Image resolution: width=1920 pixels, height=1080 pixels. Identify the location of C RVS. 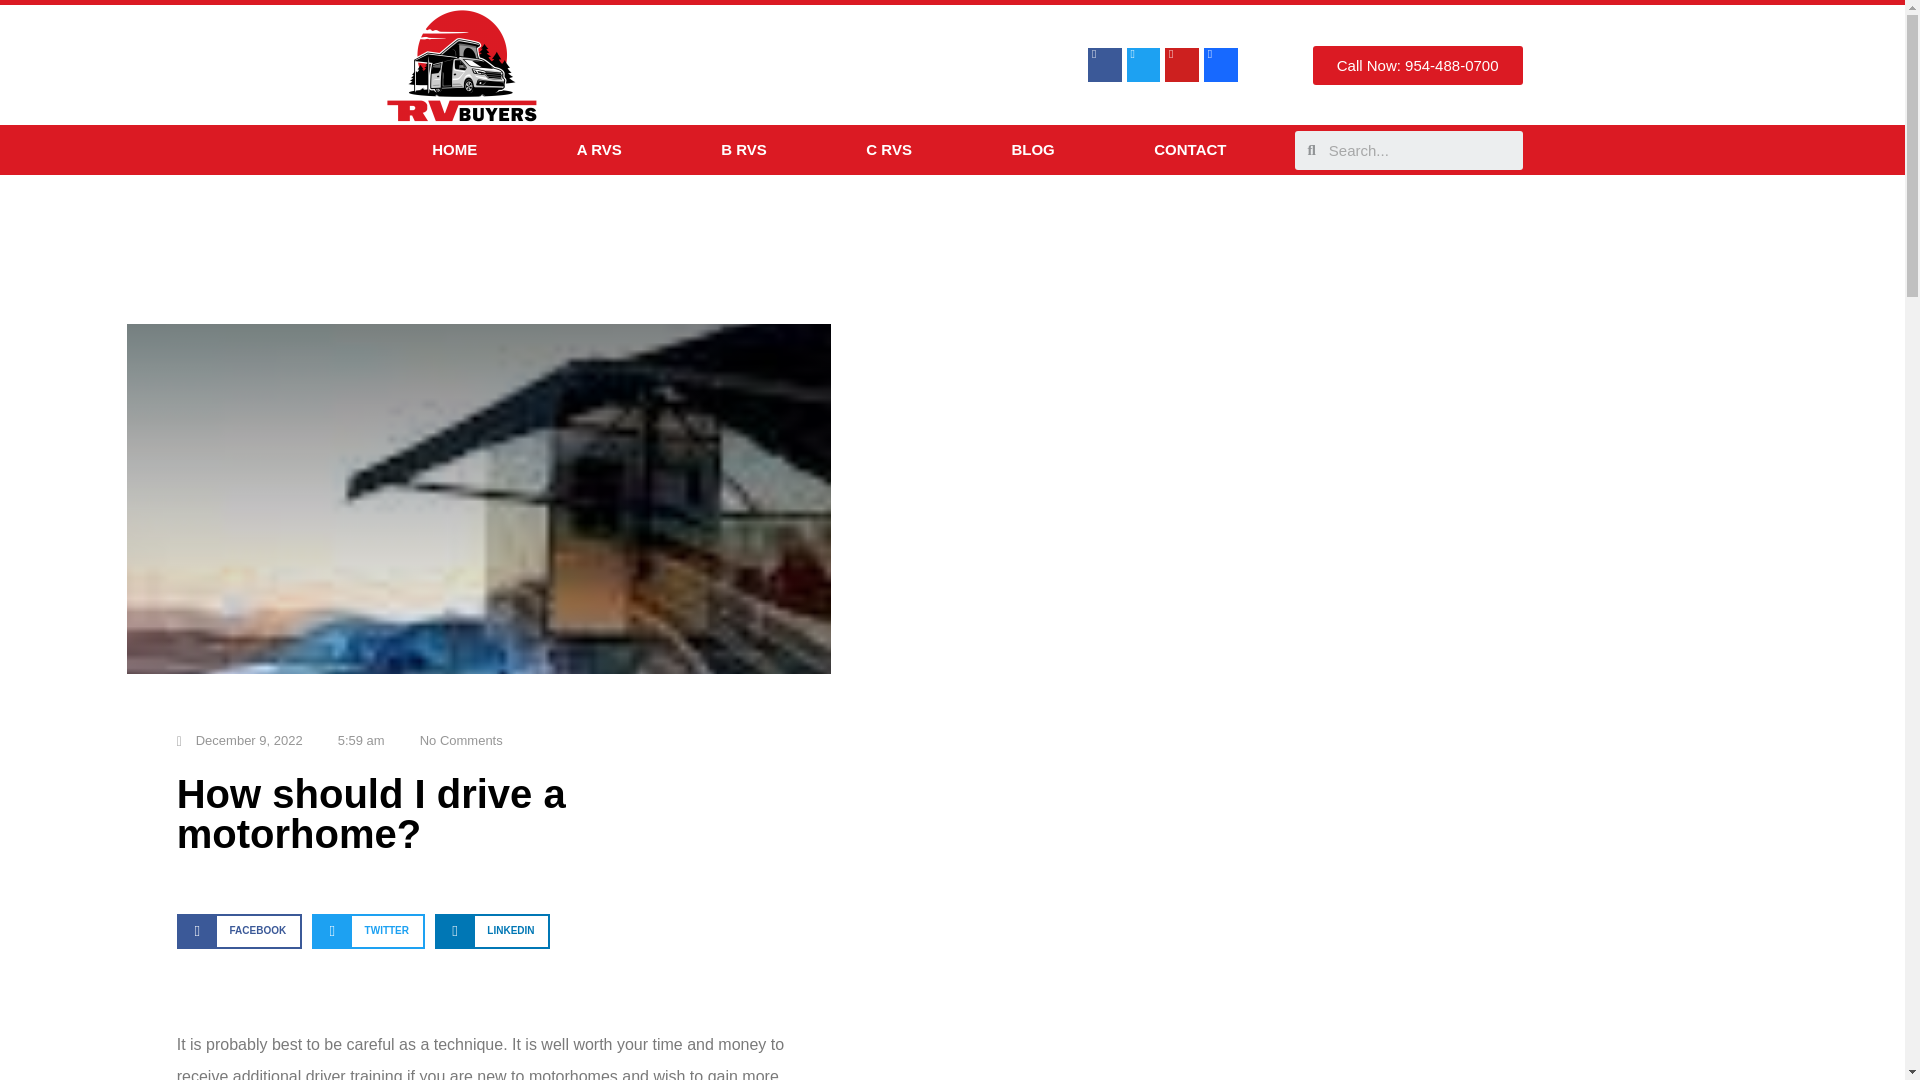
(889, 150).